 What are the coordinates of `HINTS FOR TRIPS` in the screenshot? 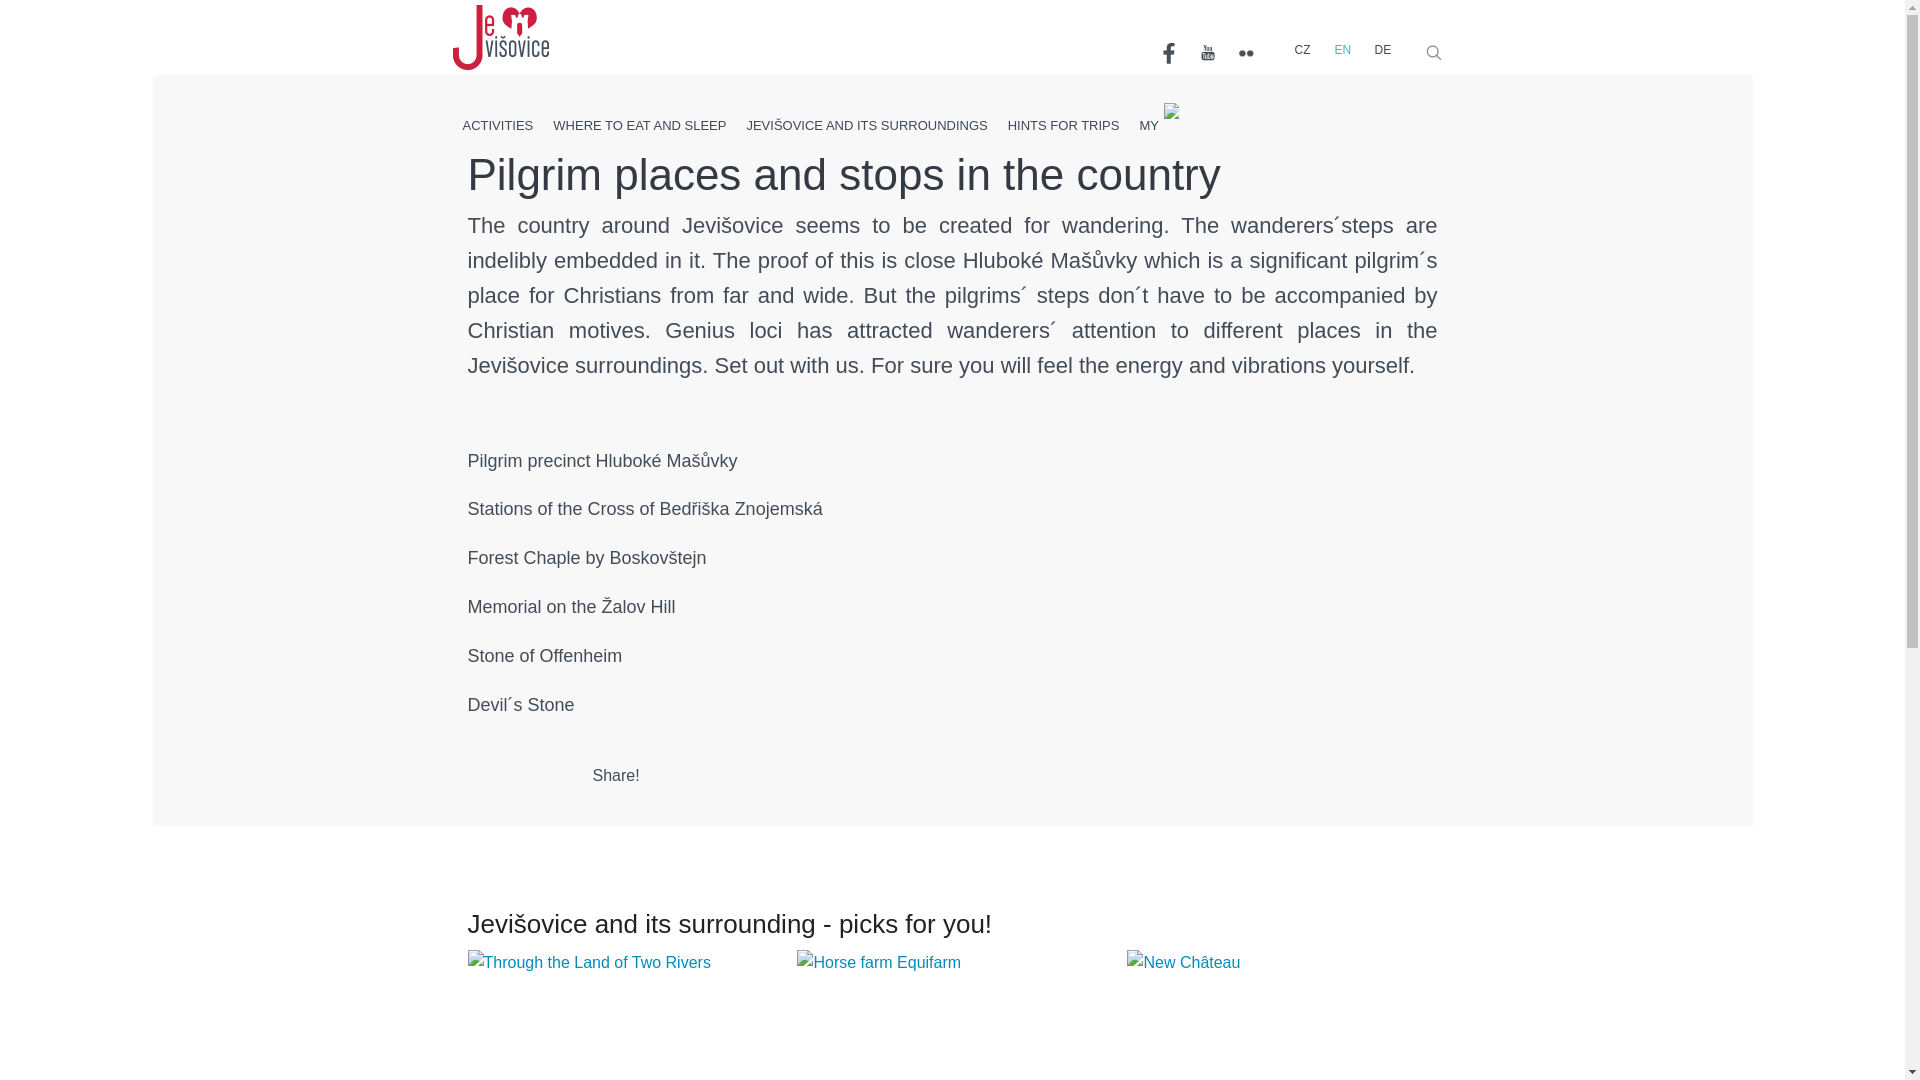 It's located at (1064, 124).